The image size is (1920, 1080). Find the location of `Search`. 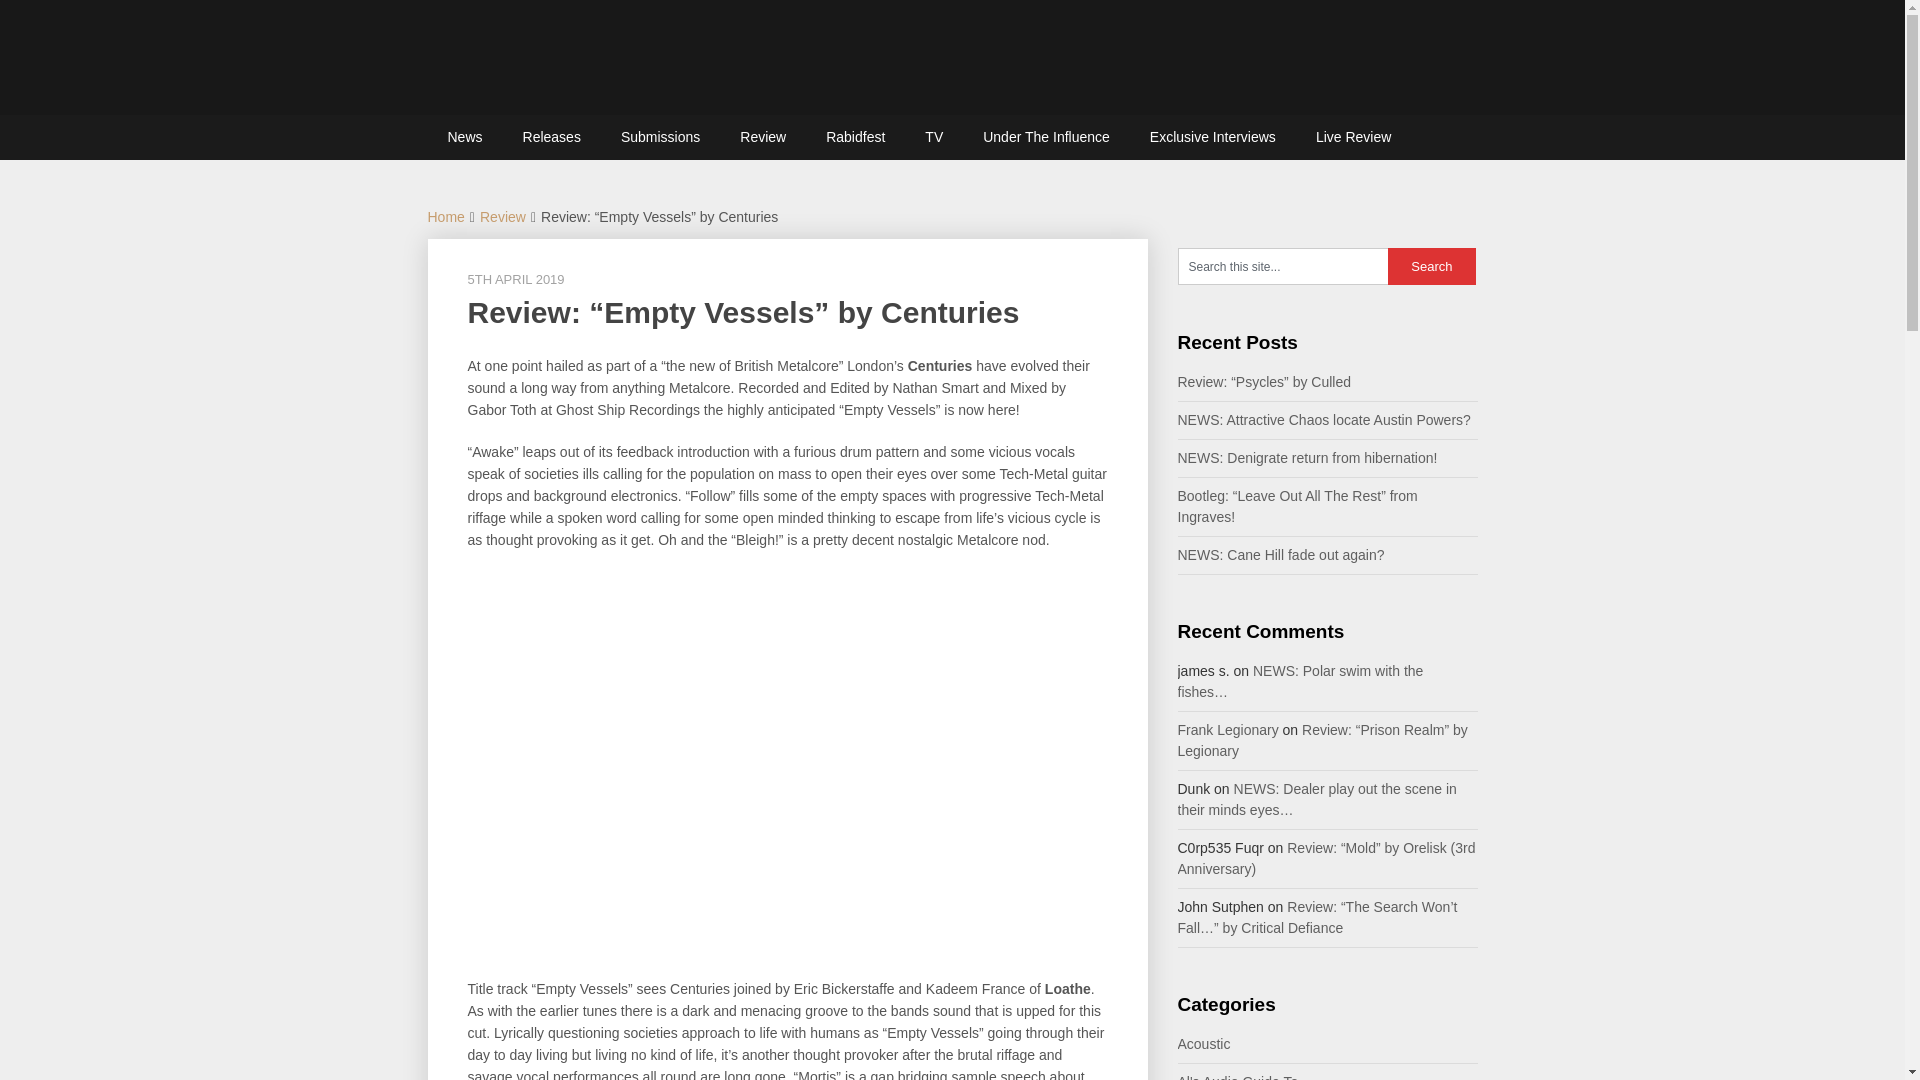

Search is located at coordinates (1432, 266).